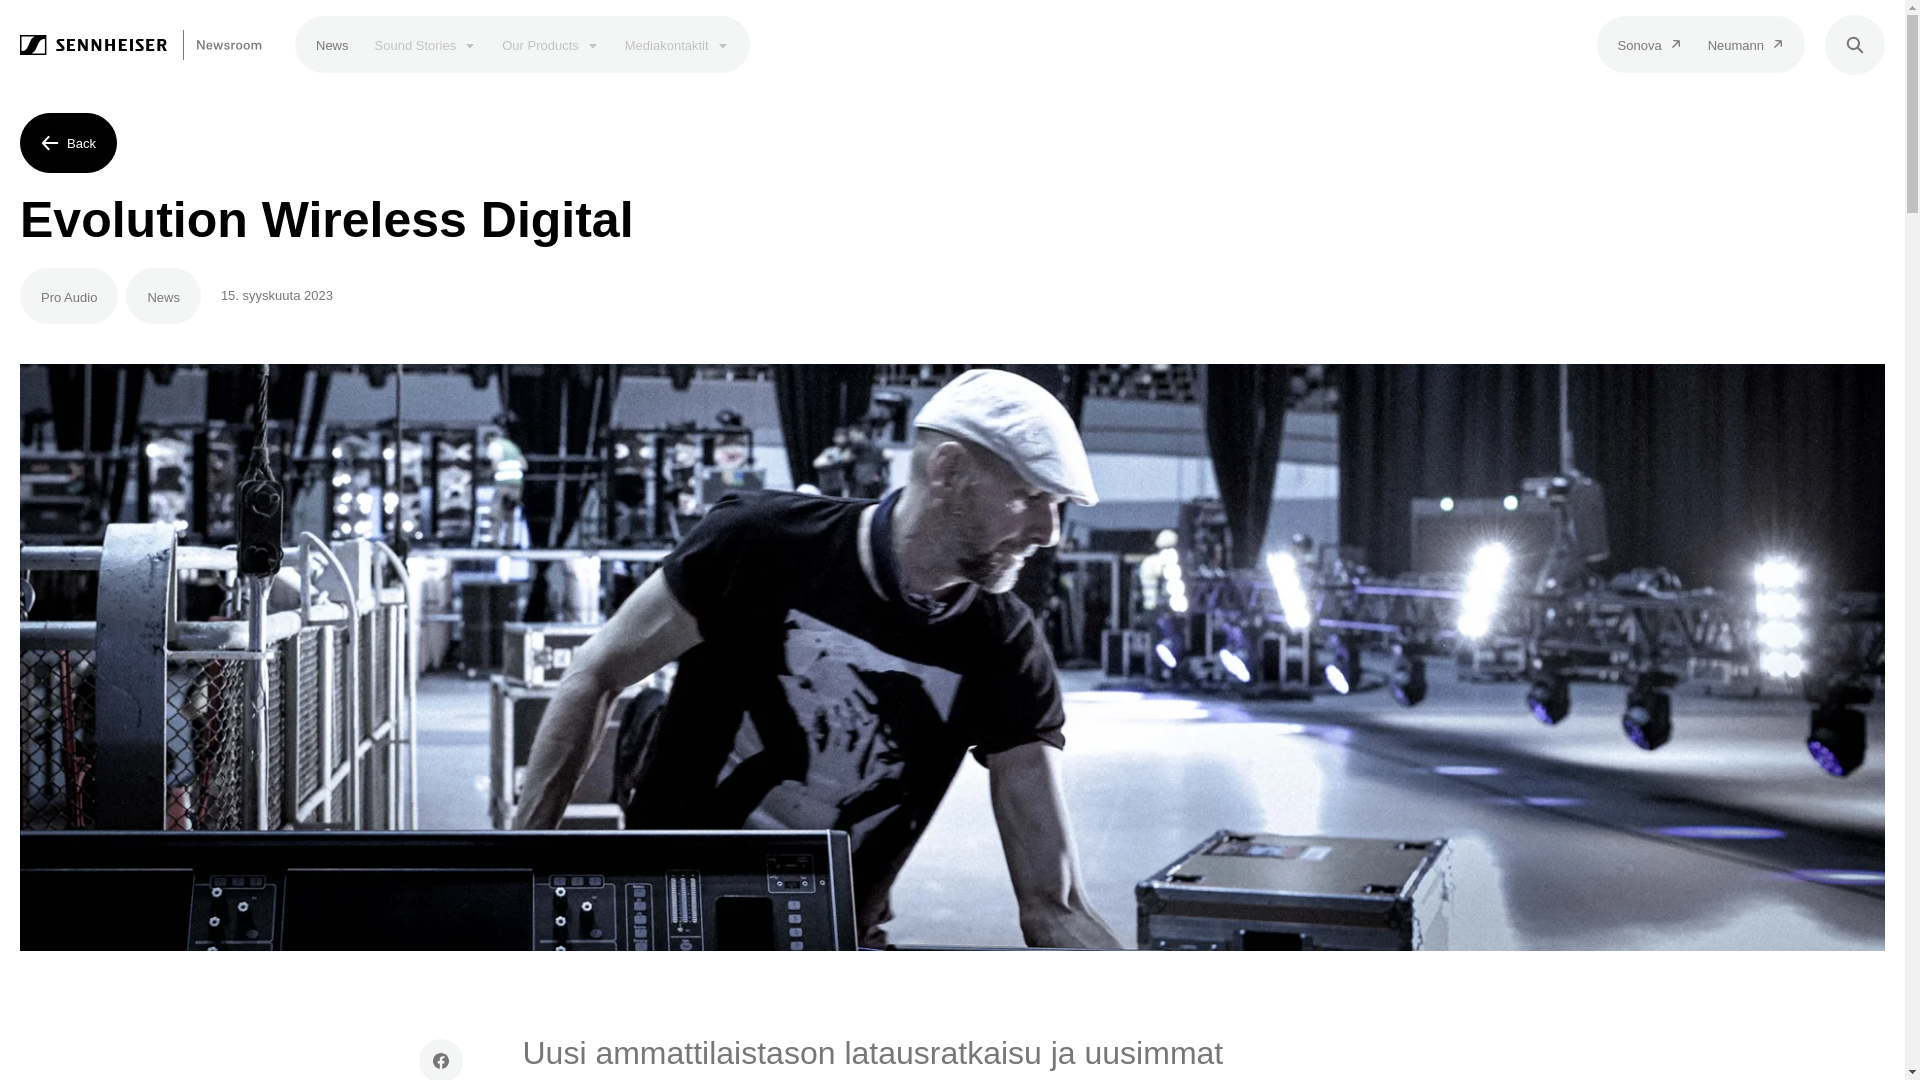 This screenshot has width=1920, height=1080. What do you see at coordinates (68, 142) in the screenshot?
I see `Back` at bounding box center [68, 142].